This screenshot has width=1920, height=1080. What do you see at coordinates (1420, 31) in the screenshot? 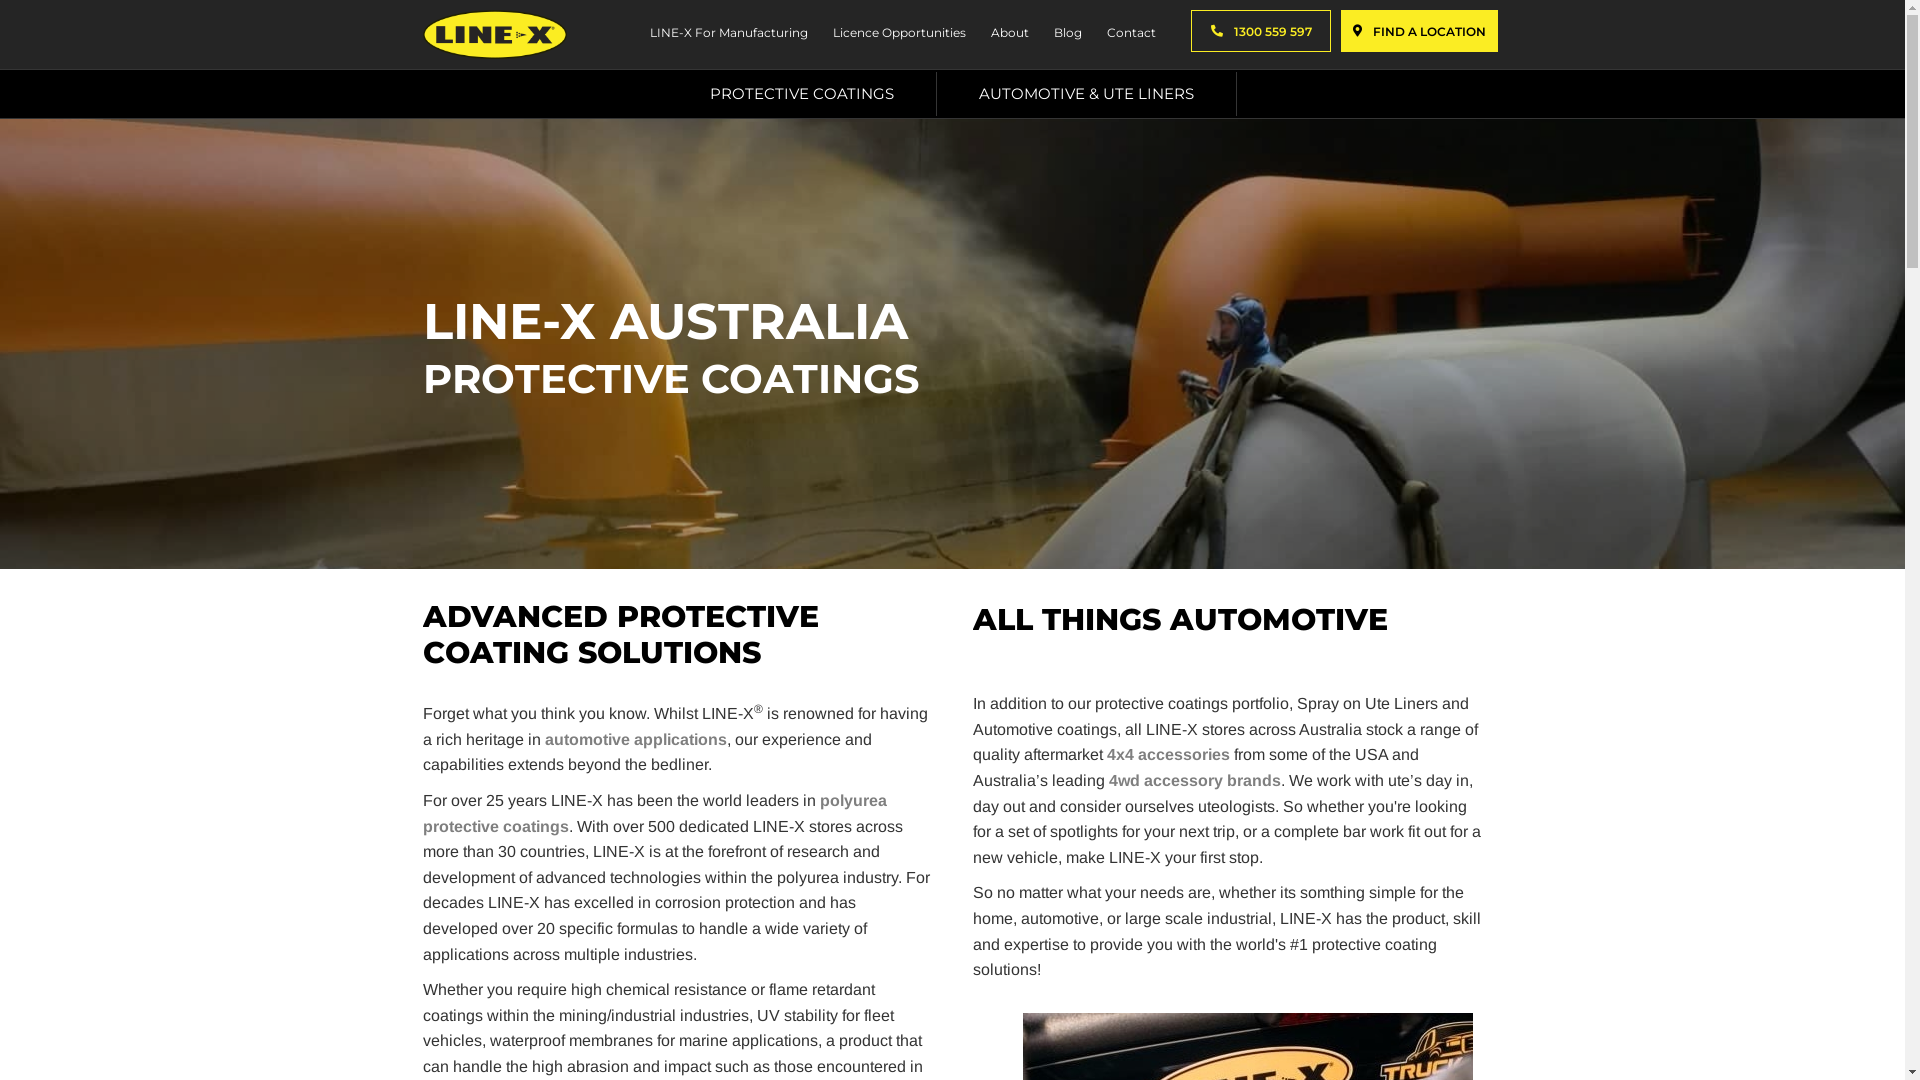
I see `FIND A LOCATION` at bounding box center [1420, 31].